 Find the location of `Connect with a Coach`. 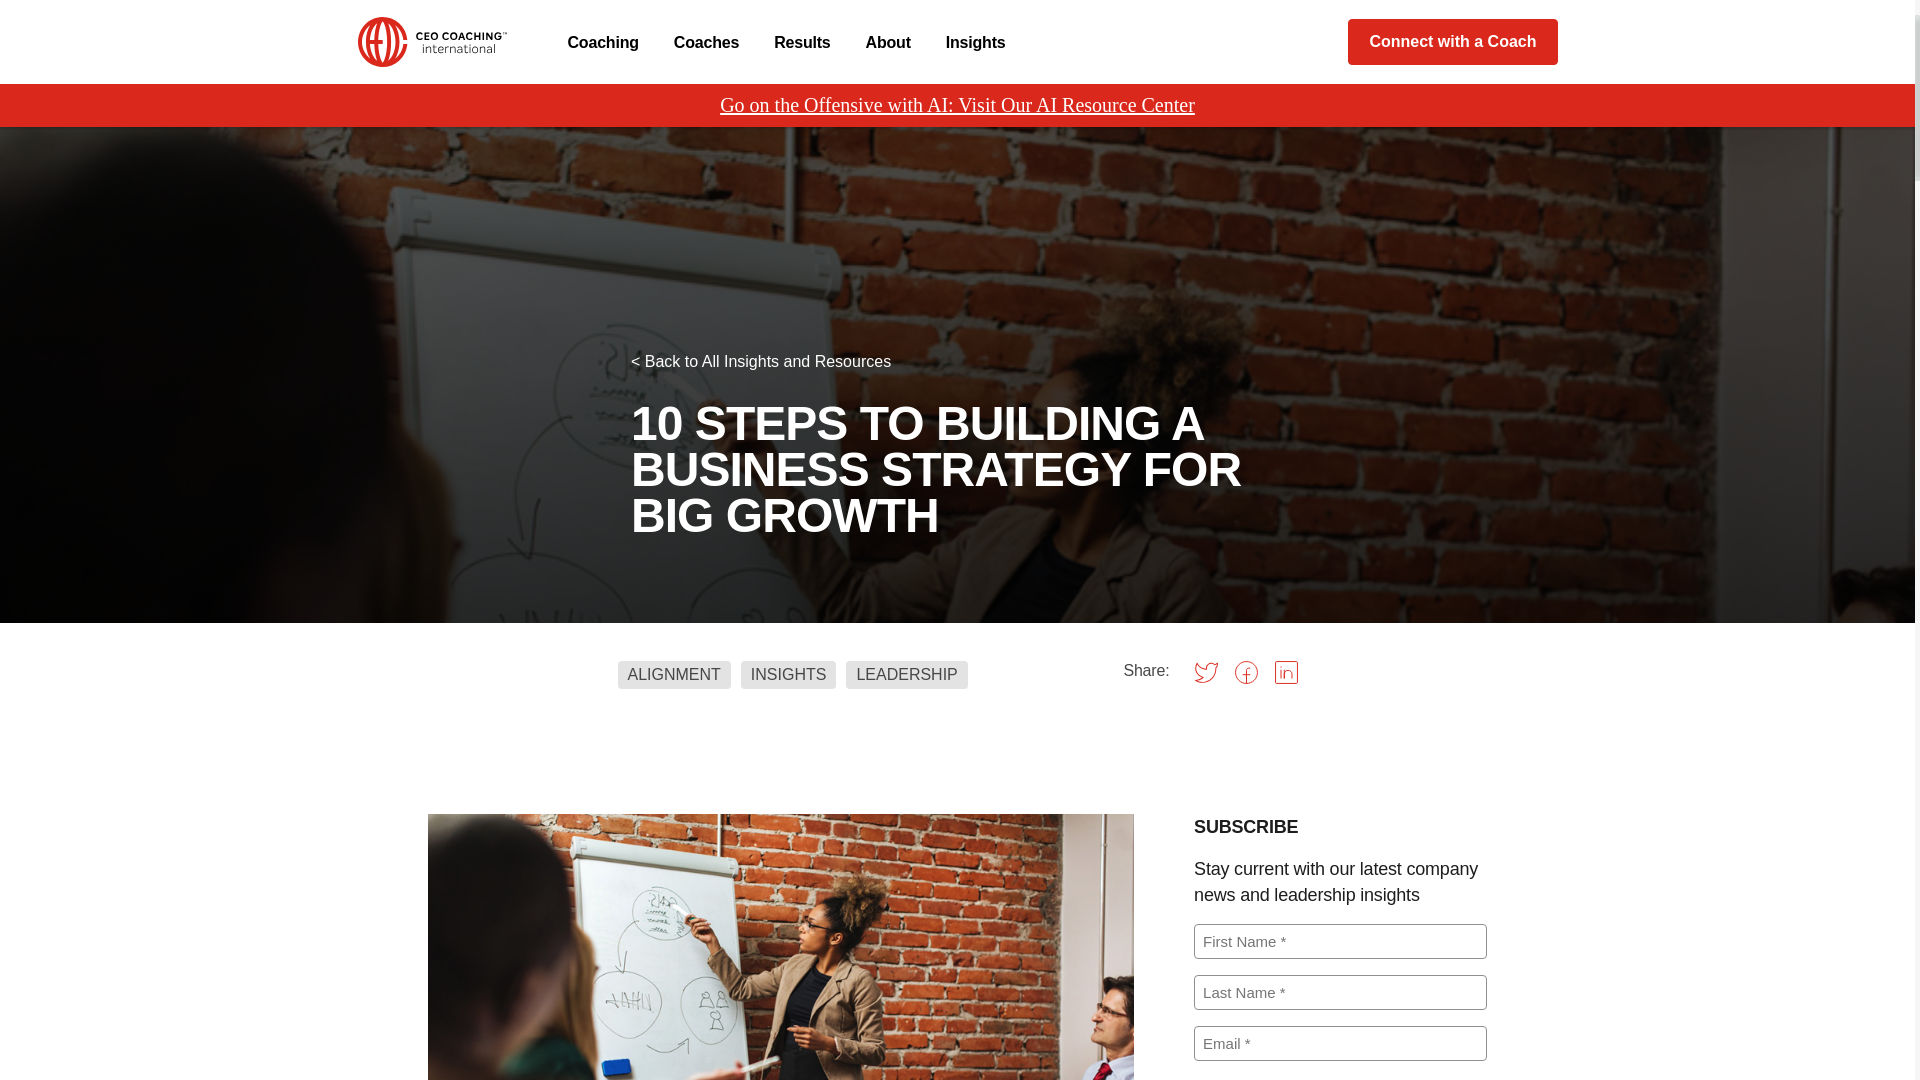

Connect with a Coach is located at coordinates (1452, 42).